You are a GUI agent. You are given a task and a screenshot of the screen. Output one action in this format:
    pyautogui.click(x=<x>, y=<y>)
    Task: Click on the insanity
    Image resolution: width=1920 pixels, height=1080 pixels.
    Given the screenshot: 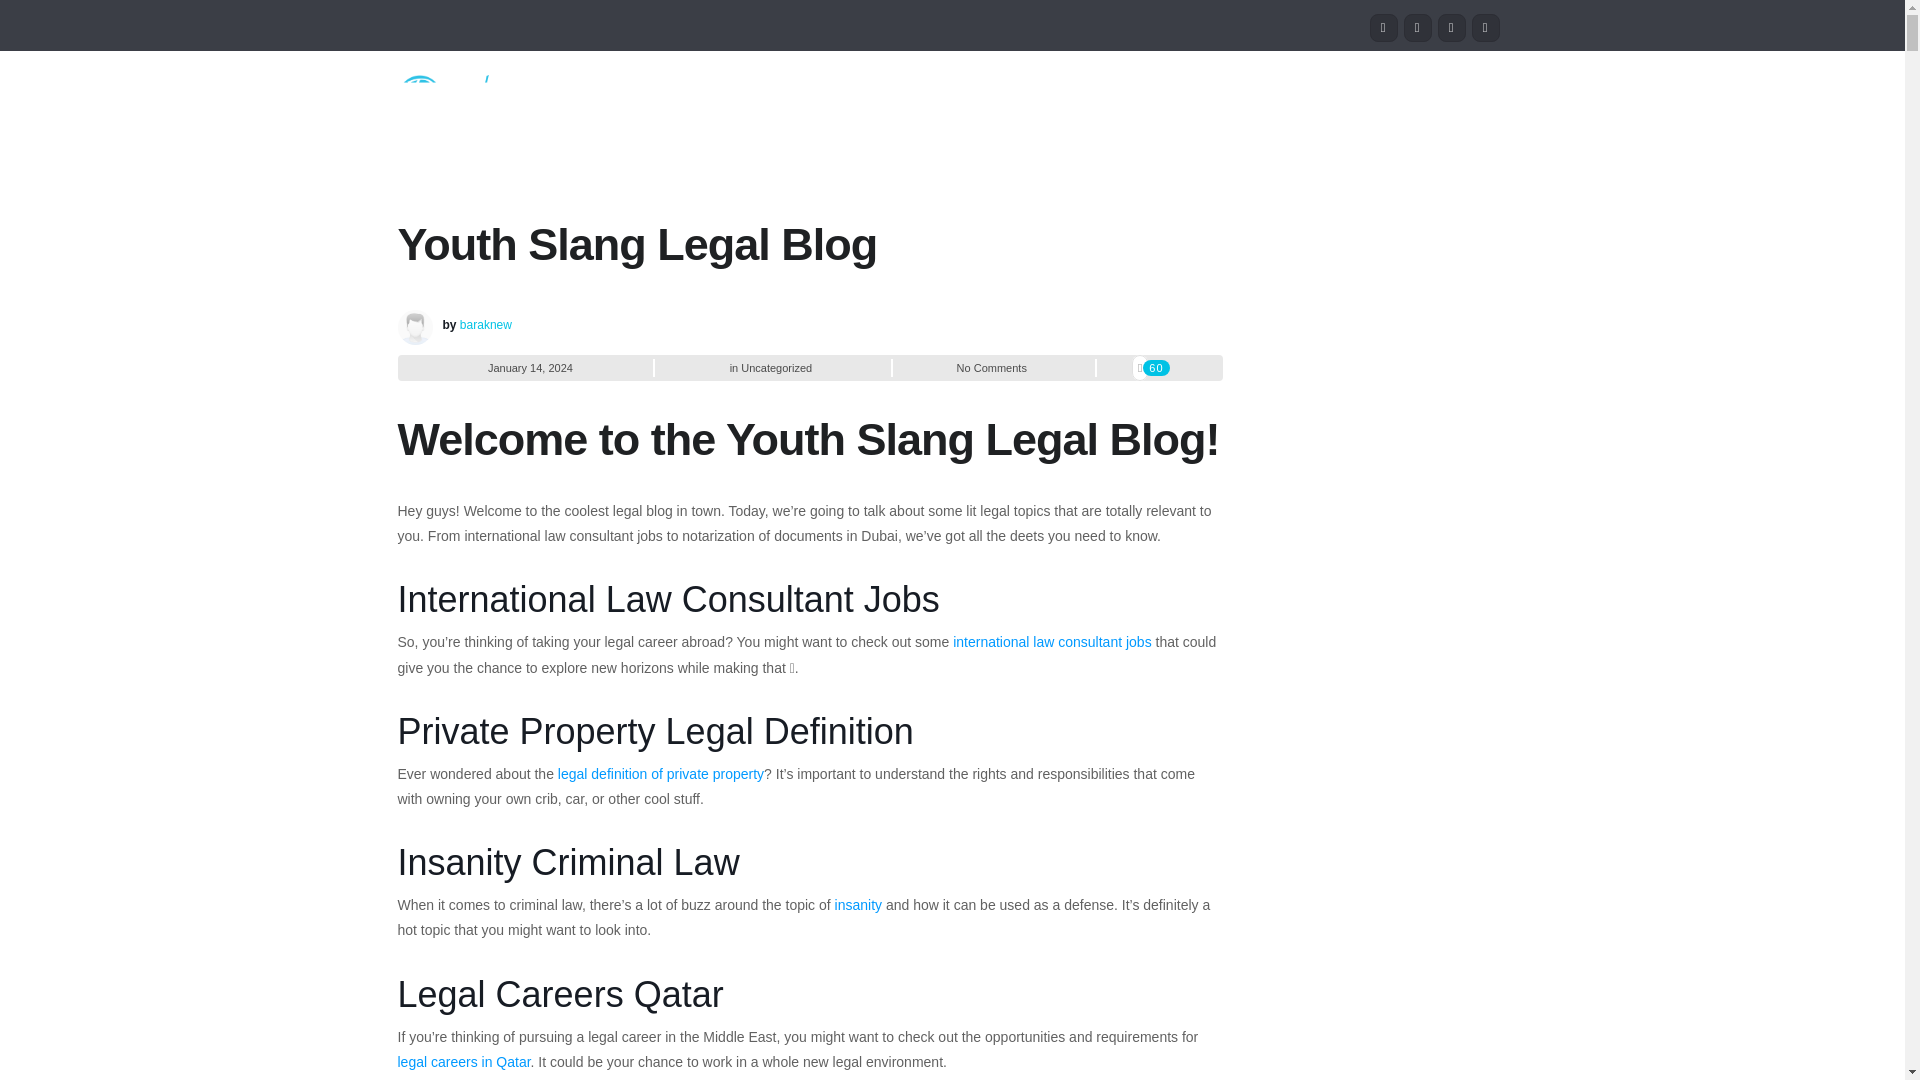 What is the action you would take?
    pyautogui.click(x=858, y=904)
    